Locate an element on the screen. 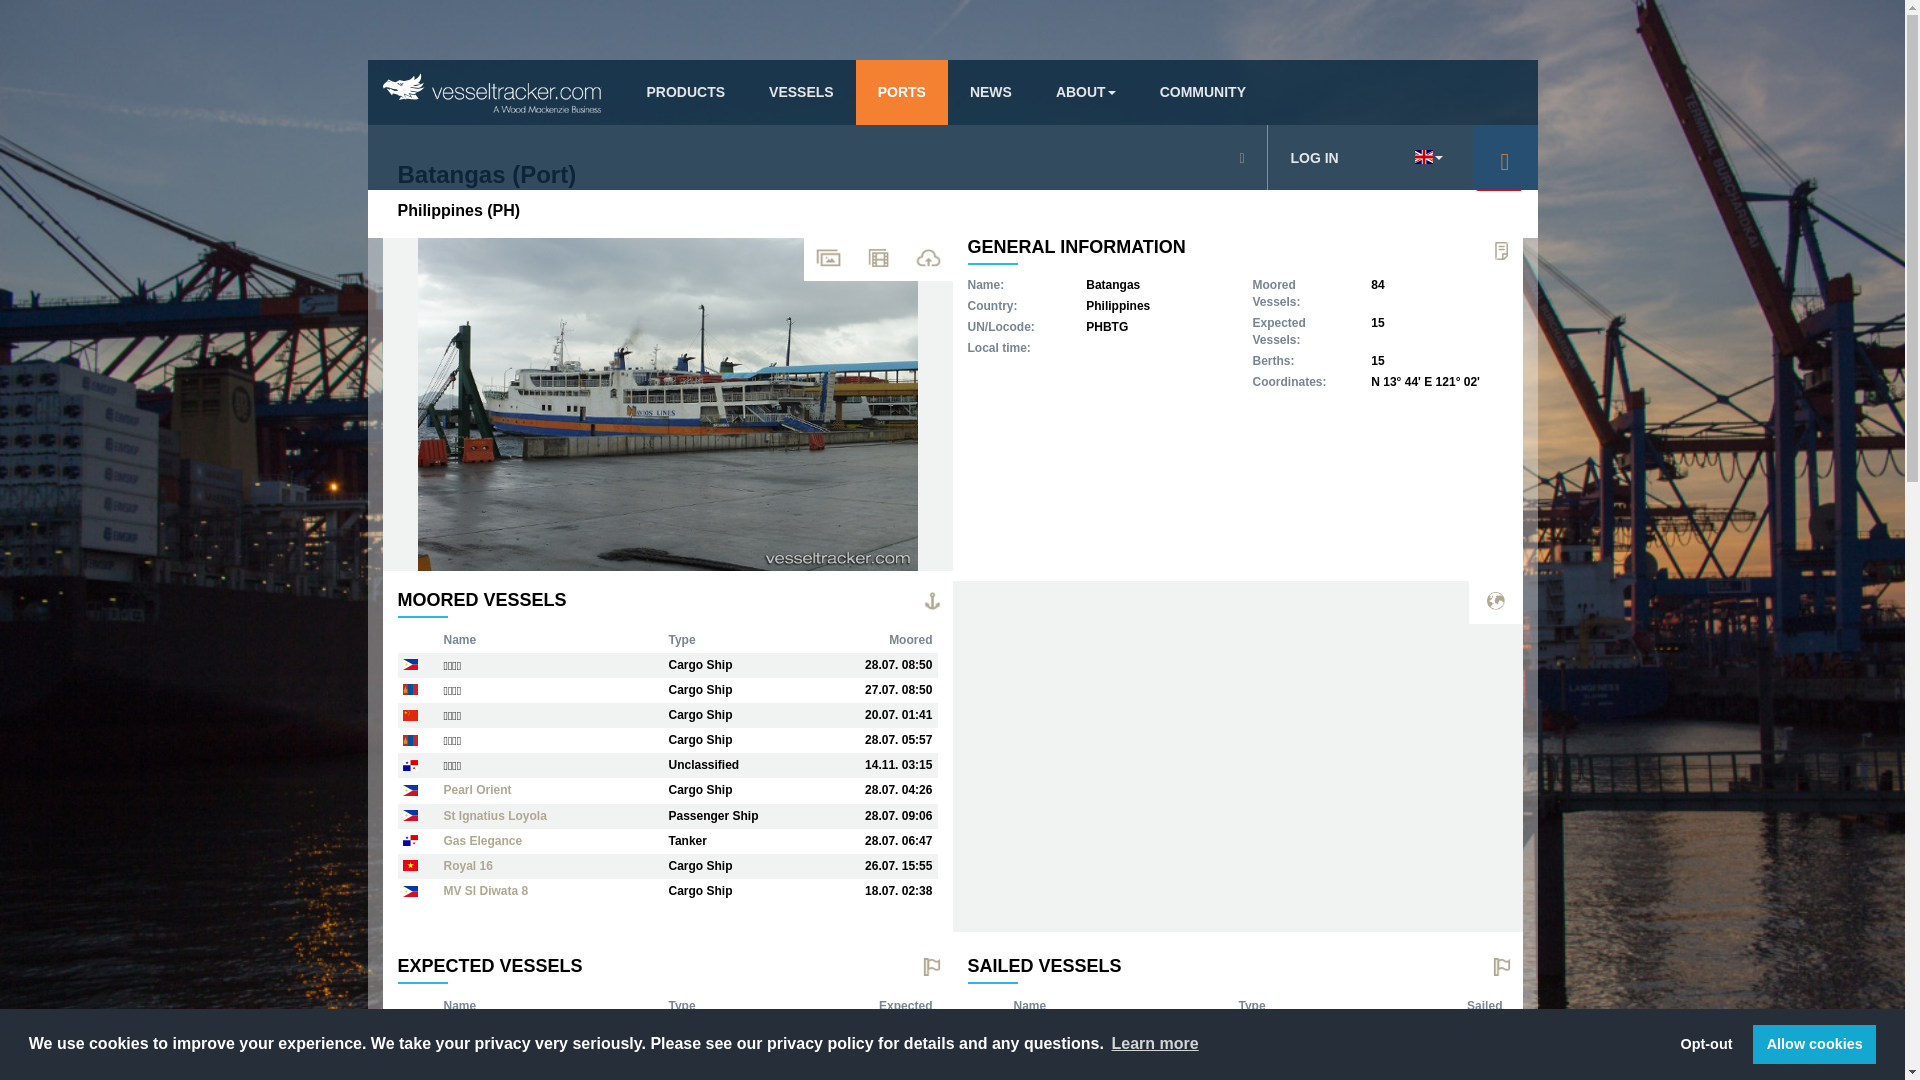 This screenshot has height=1080, width=1920. Looking for the Cockpit? is located at coordinates (1504, 158).